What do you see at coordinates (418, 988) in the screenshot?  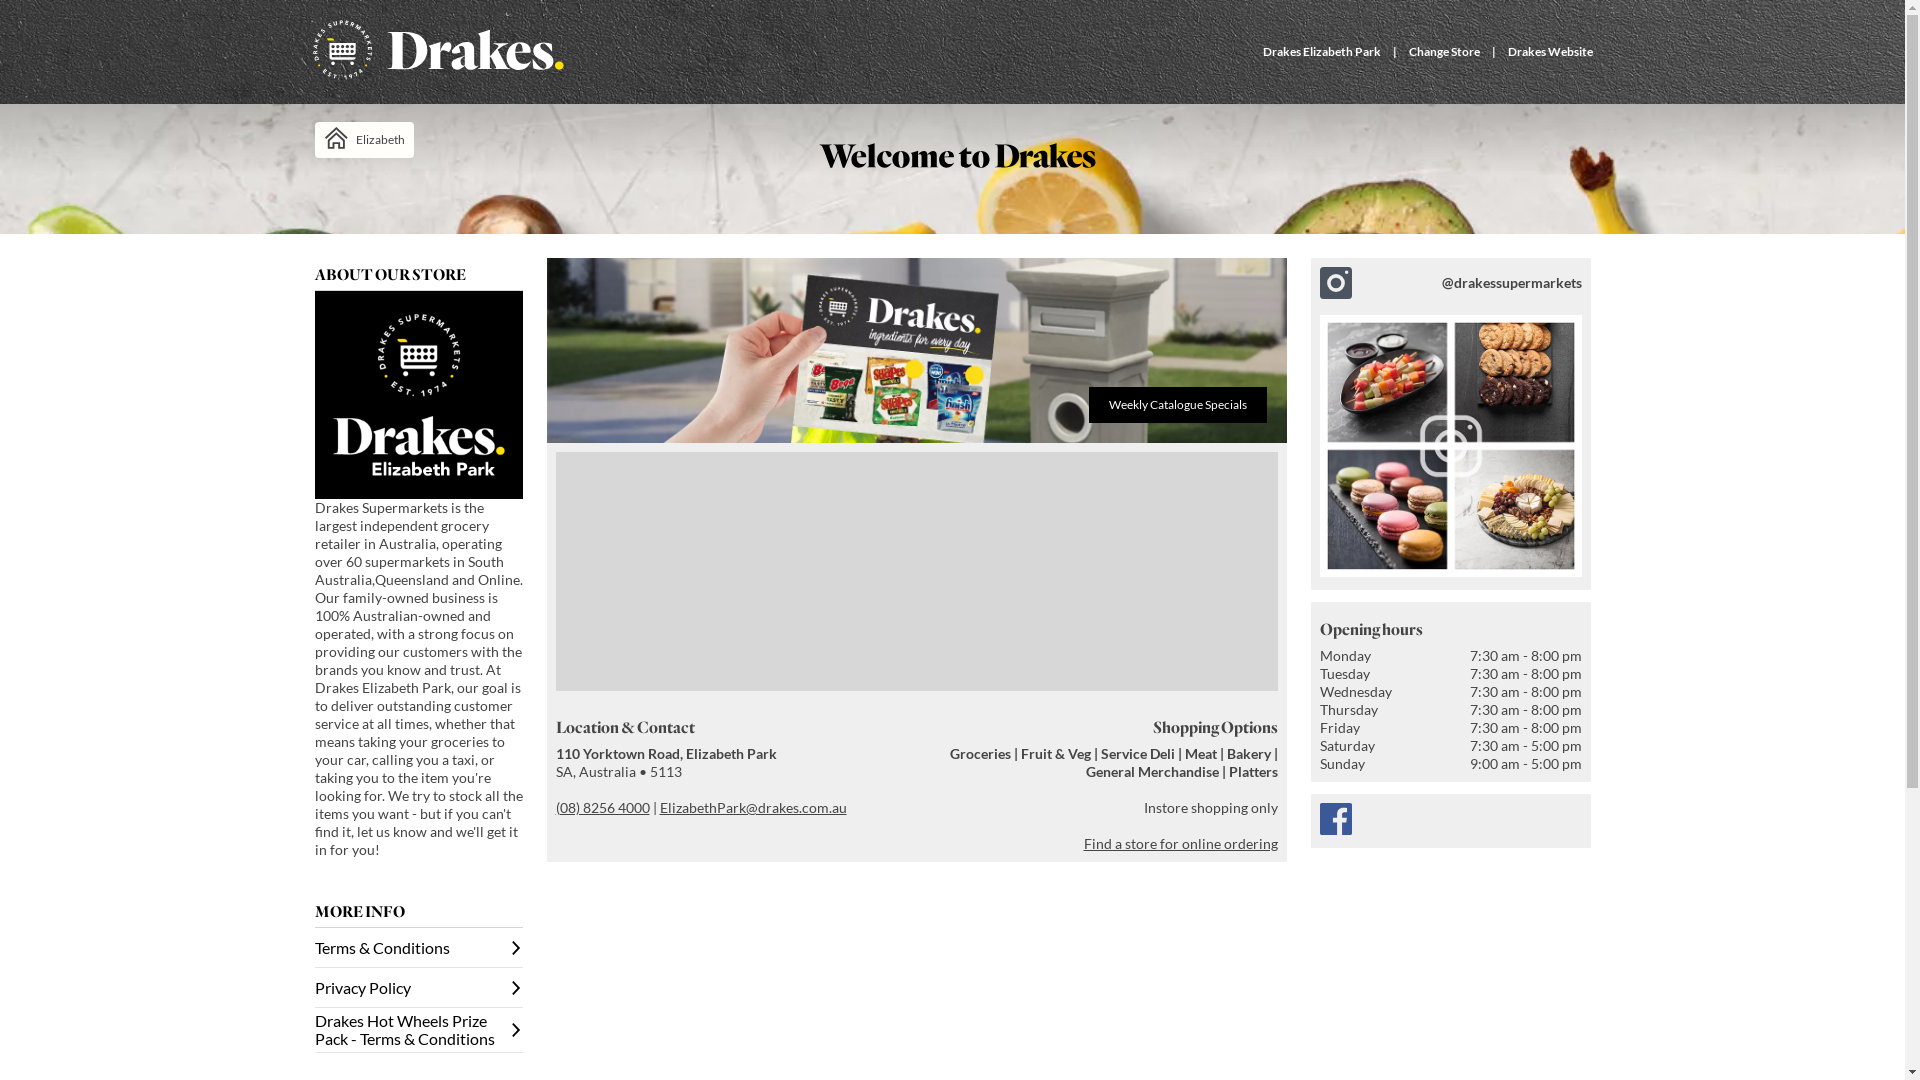 I see `Privacy Policy` at bounding box center [418, 988].